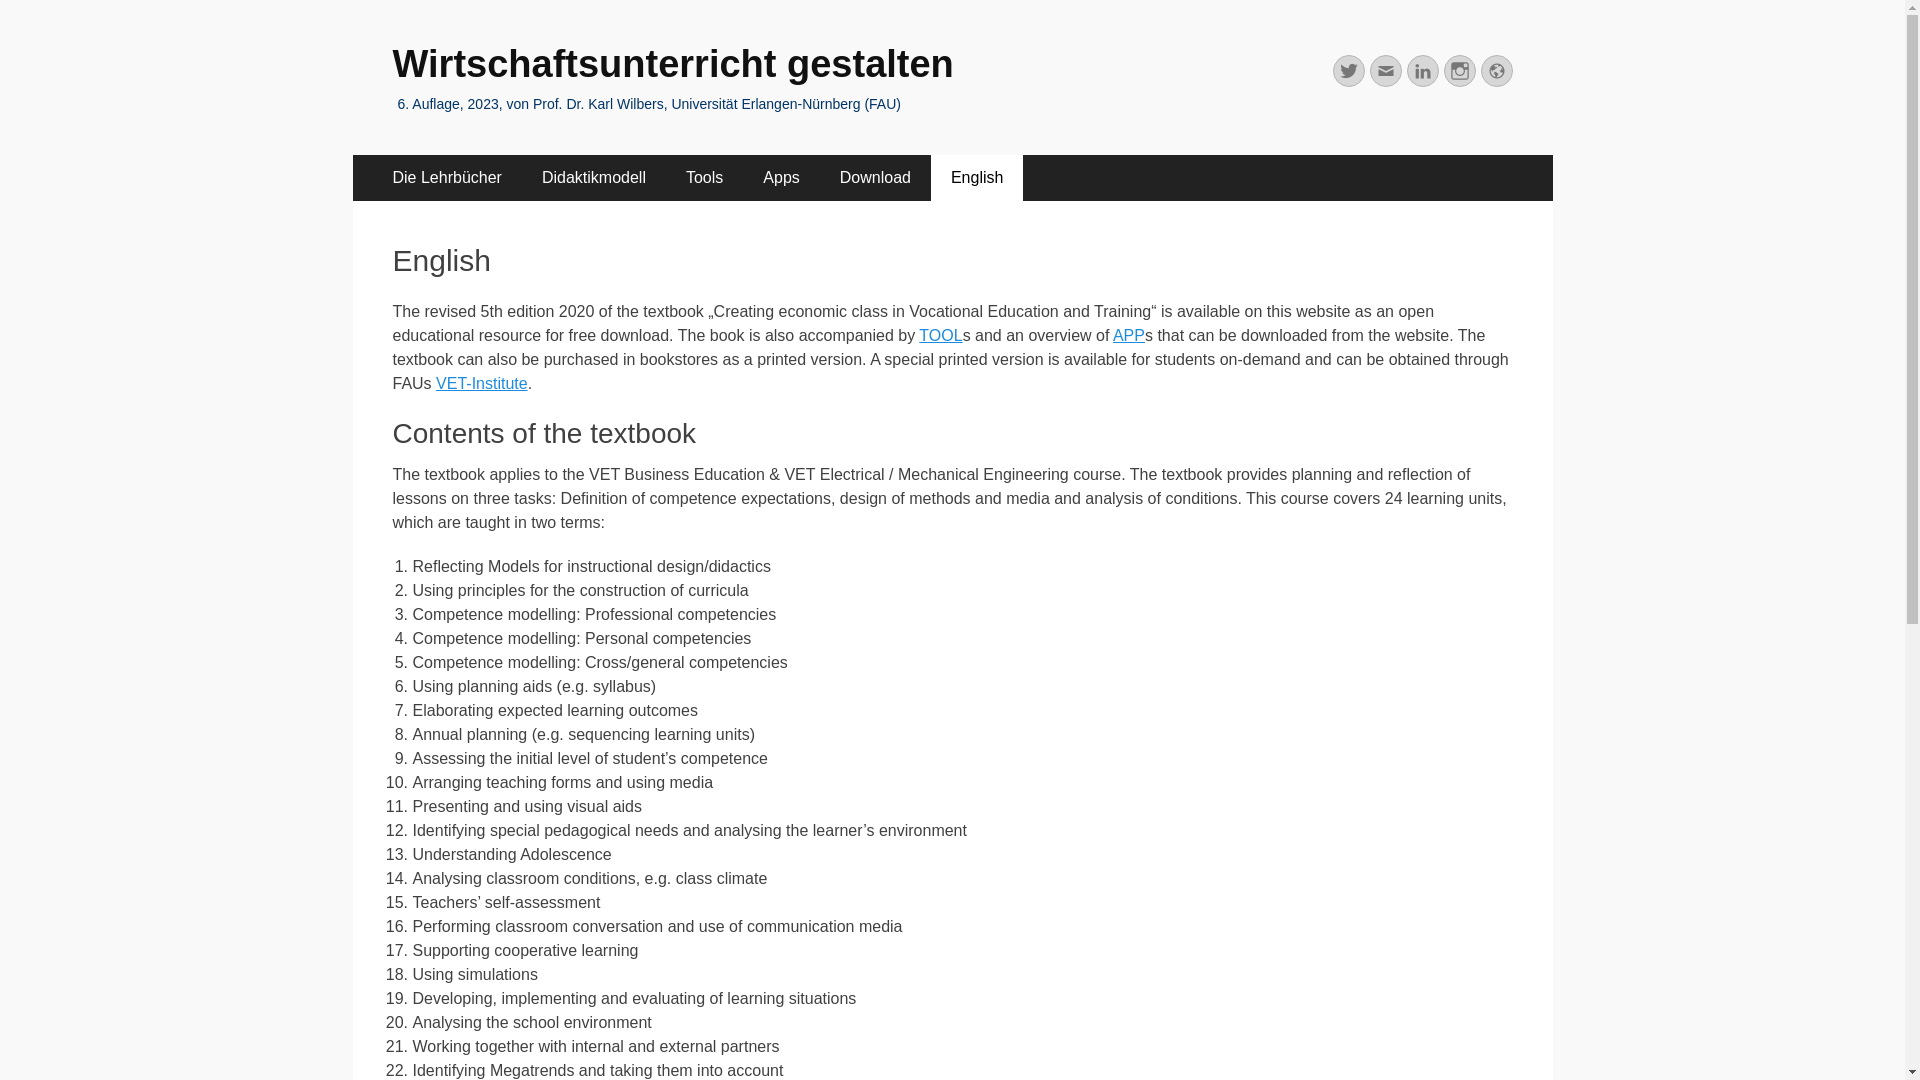 The width and height of the screenshot is (1920, 1080). What do you see at coordinates (594, 178) in the screenshot?
I see `Didaktikmodell` at bounding box center [594, 178].